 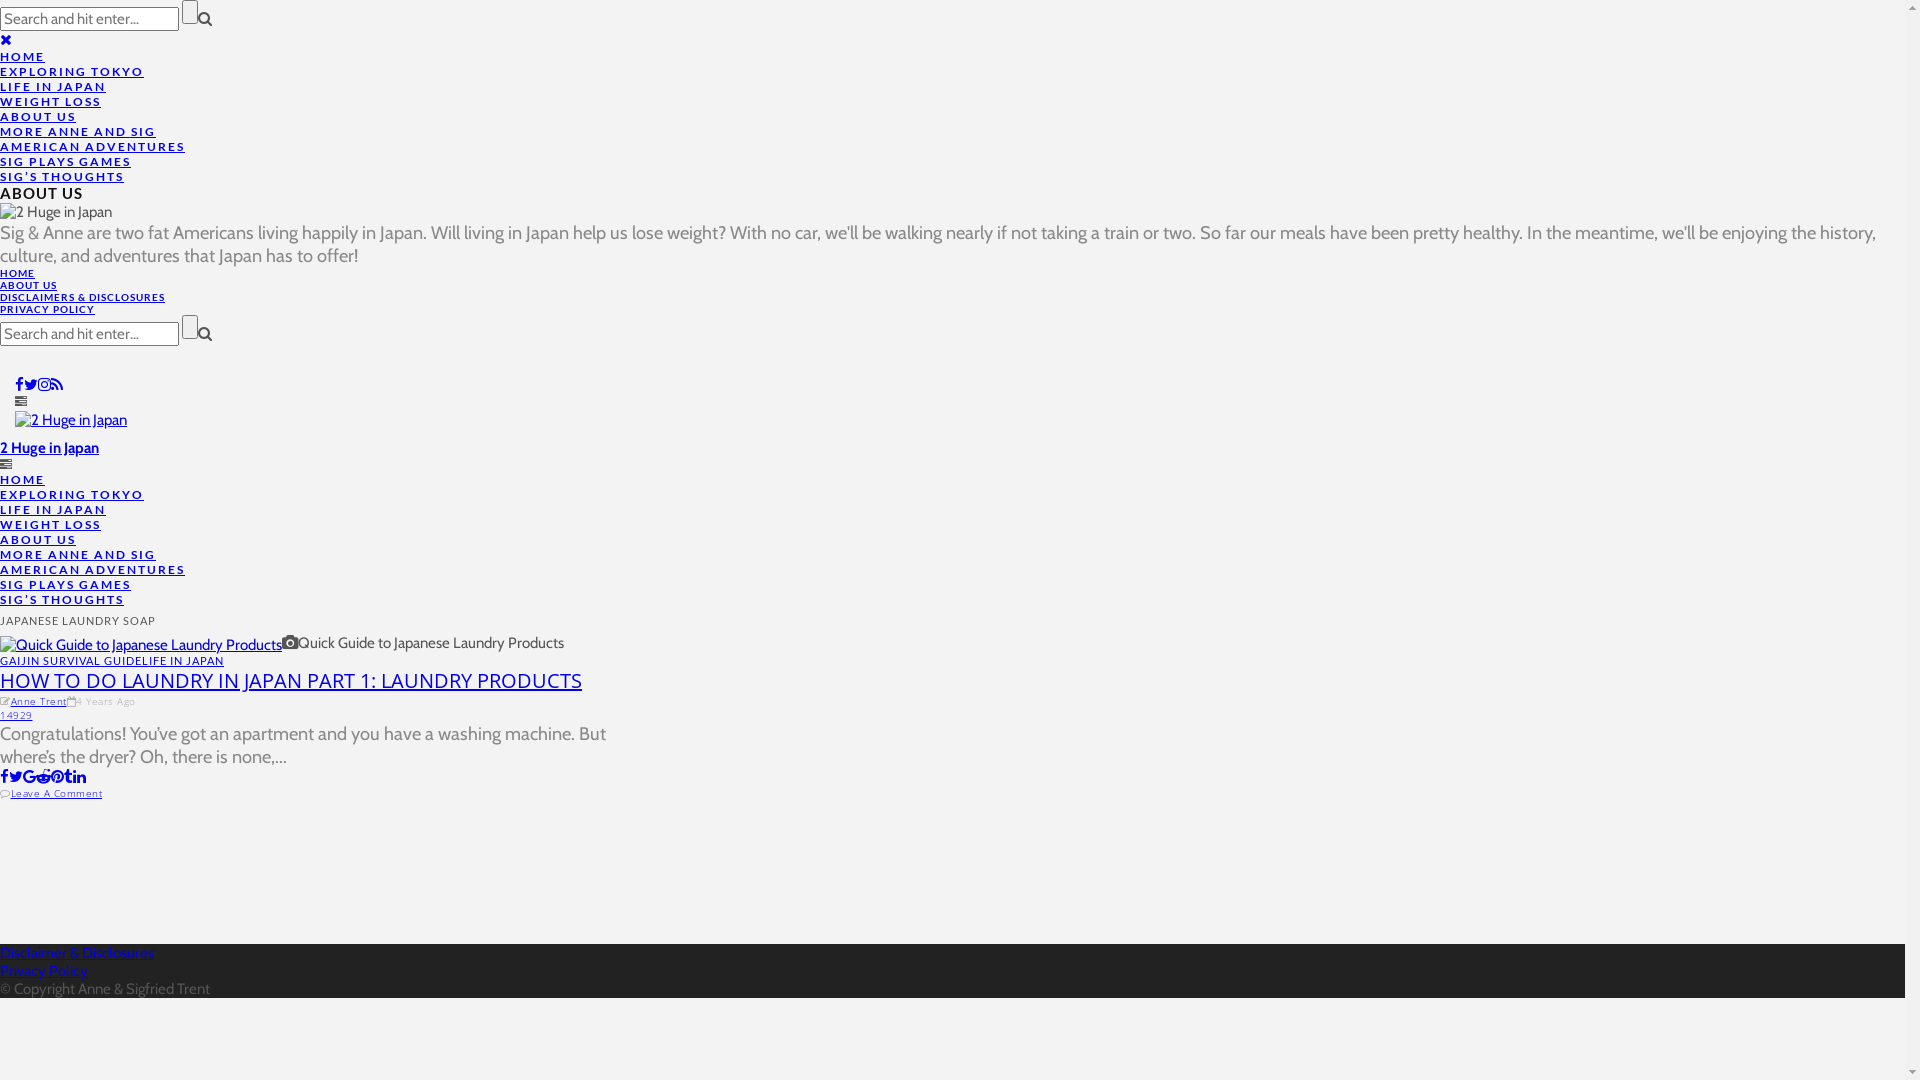 What do you see at coordinates (44, 385) in the screenshot?
I see `Instagram` at bounding box center [44, 385].